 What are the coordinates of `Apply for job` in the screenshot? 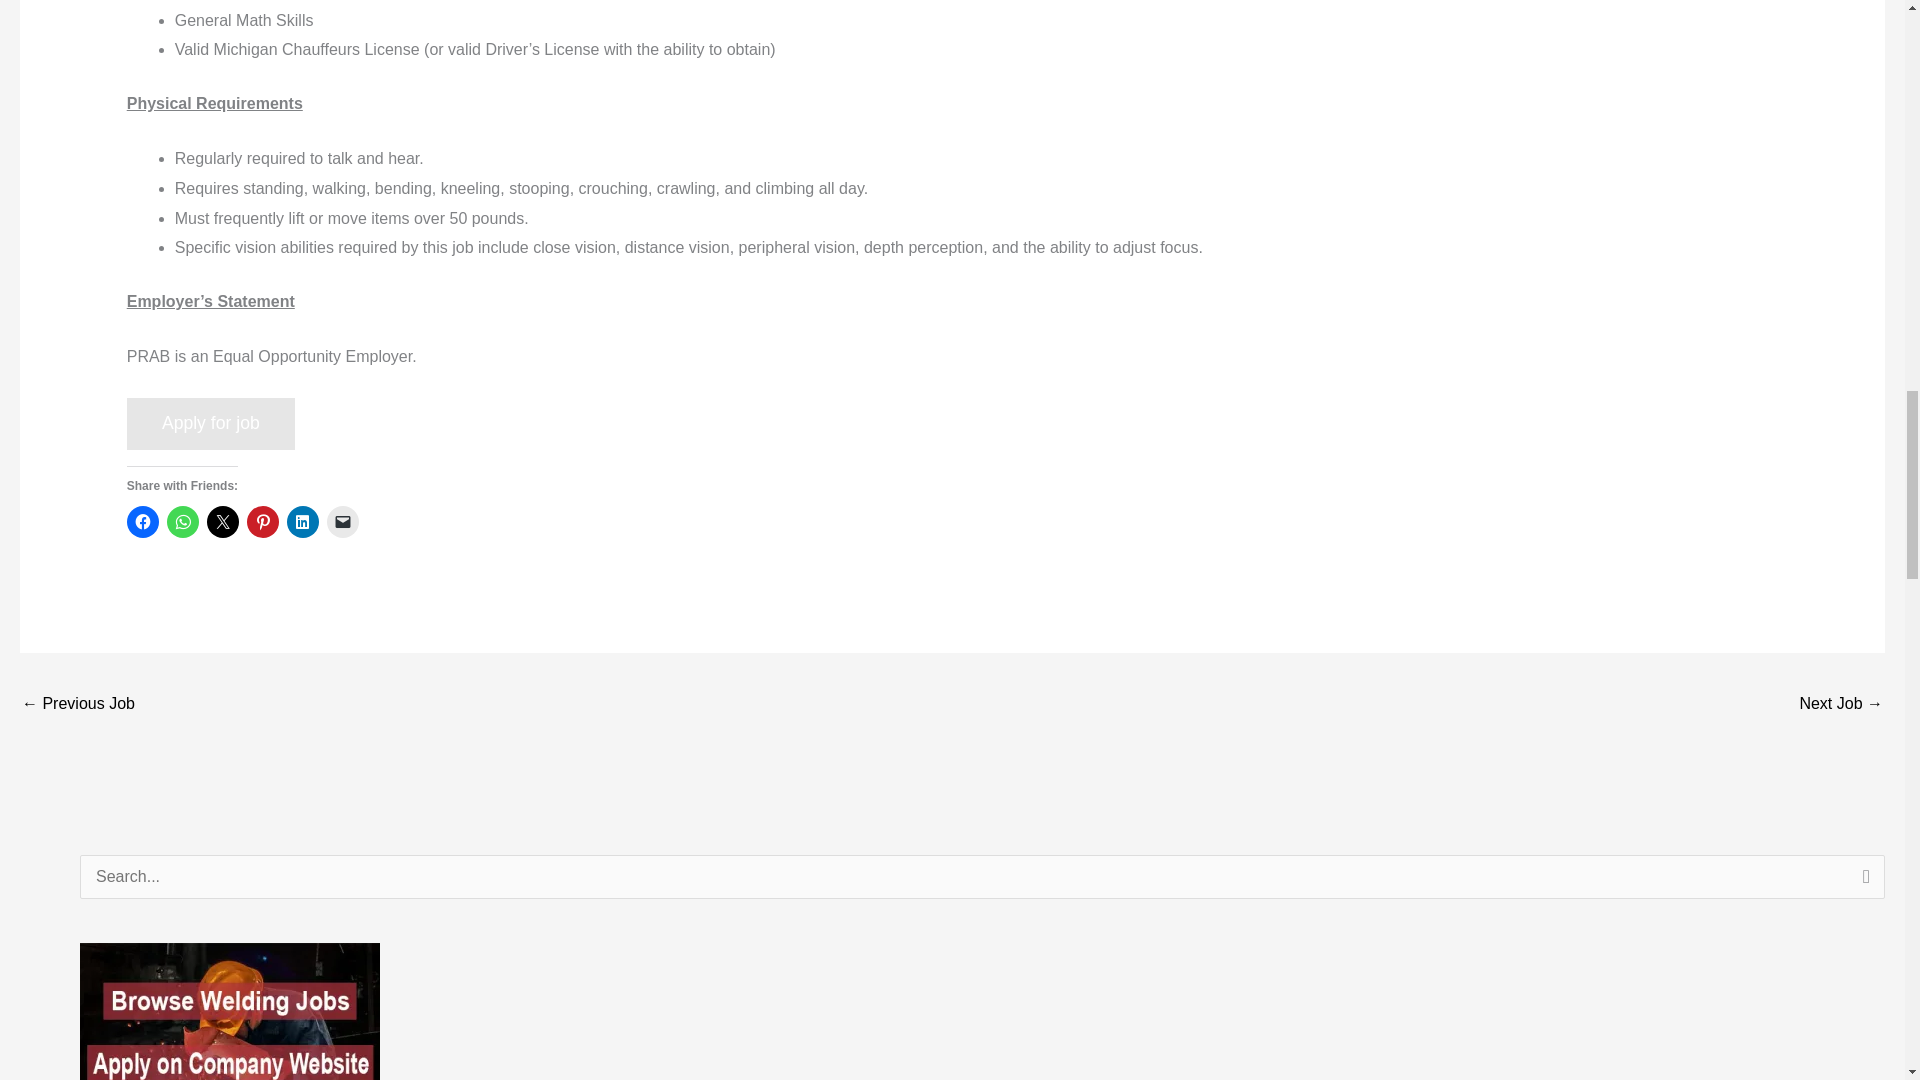 It's located at (210, 424).